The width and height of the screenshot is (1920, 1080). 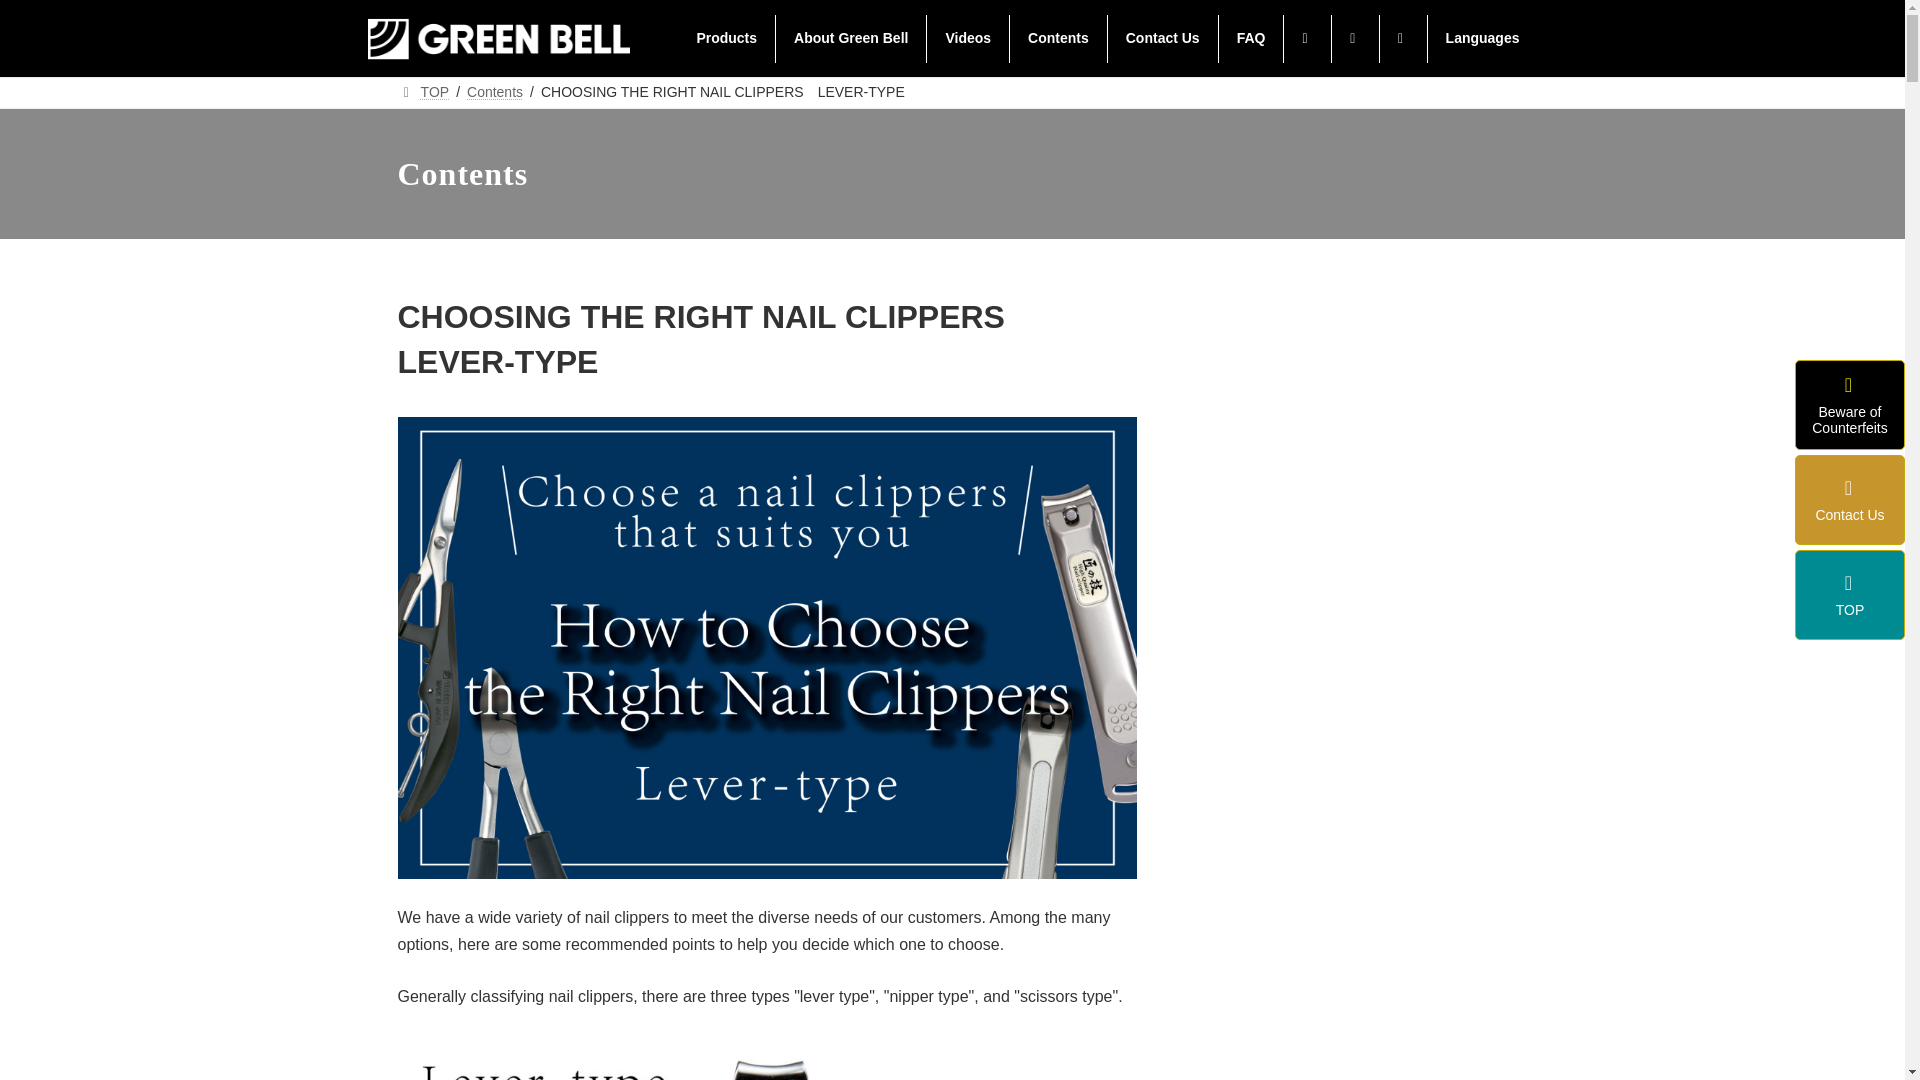 What do you see at coordinates (850, 38) in the screenshot?
I see `About Green Bell` at bounding box center [850, 38].